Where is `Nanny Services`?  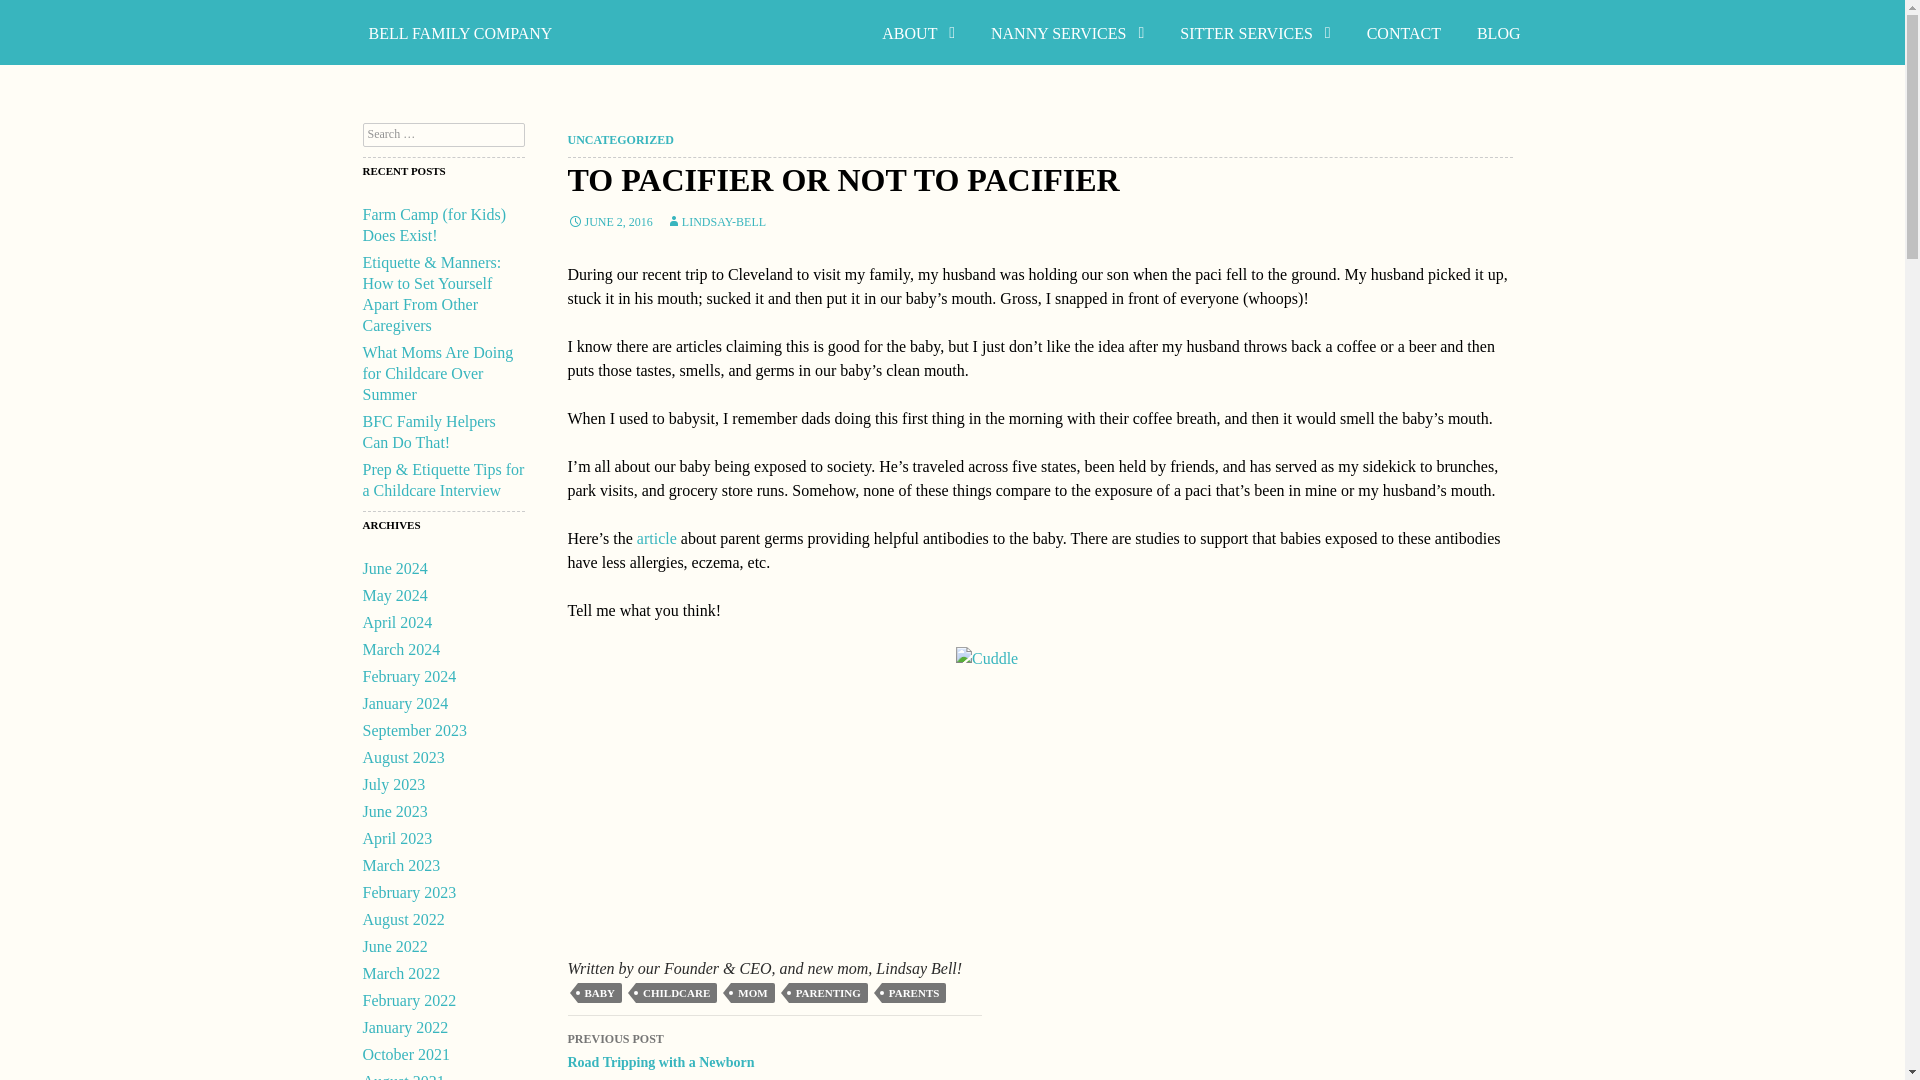
Nanny Services is located at coordinates (1067, 33).